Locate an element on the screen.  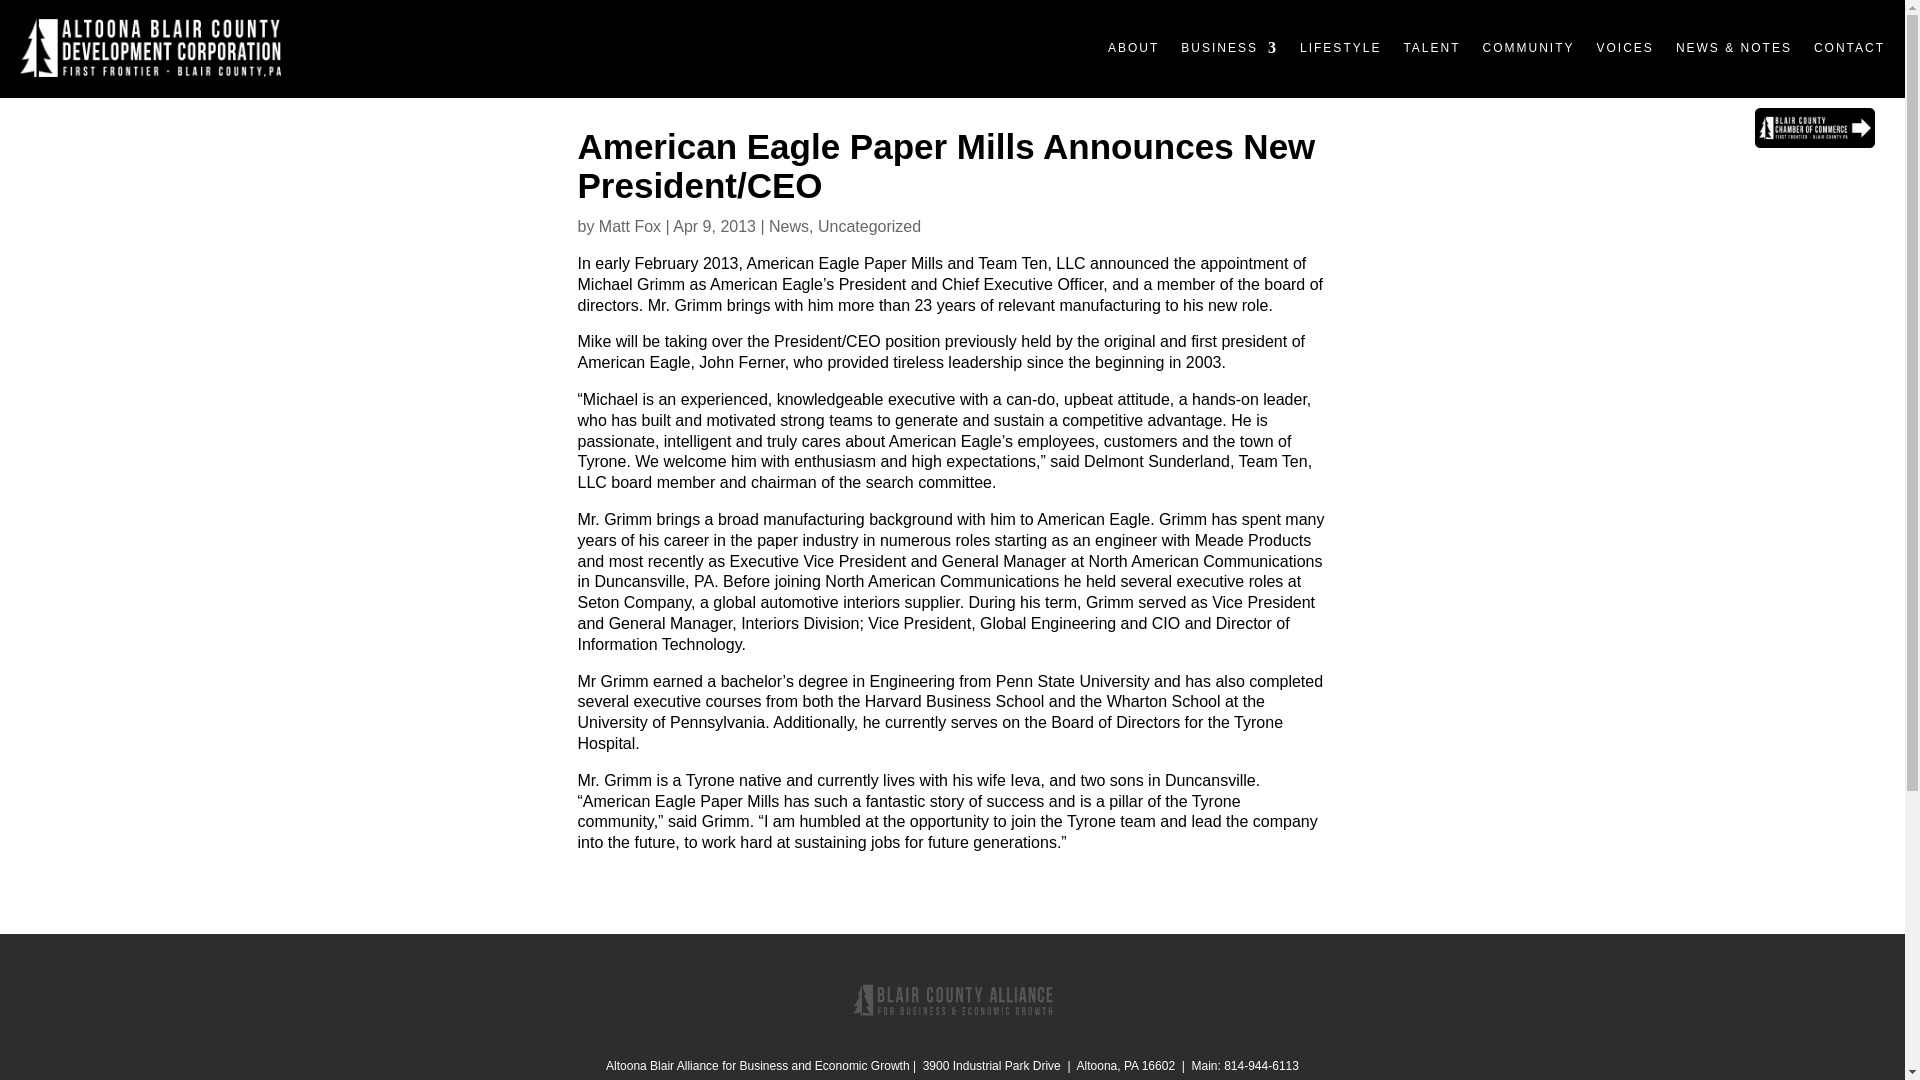
BUSINESS is located at coordinates (1229, 48).